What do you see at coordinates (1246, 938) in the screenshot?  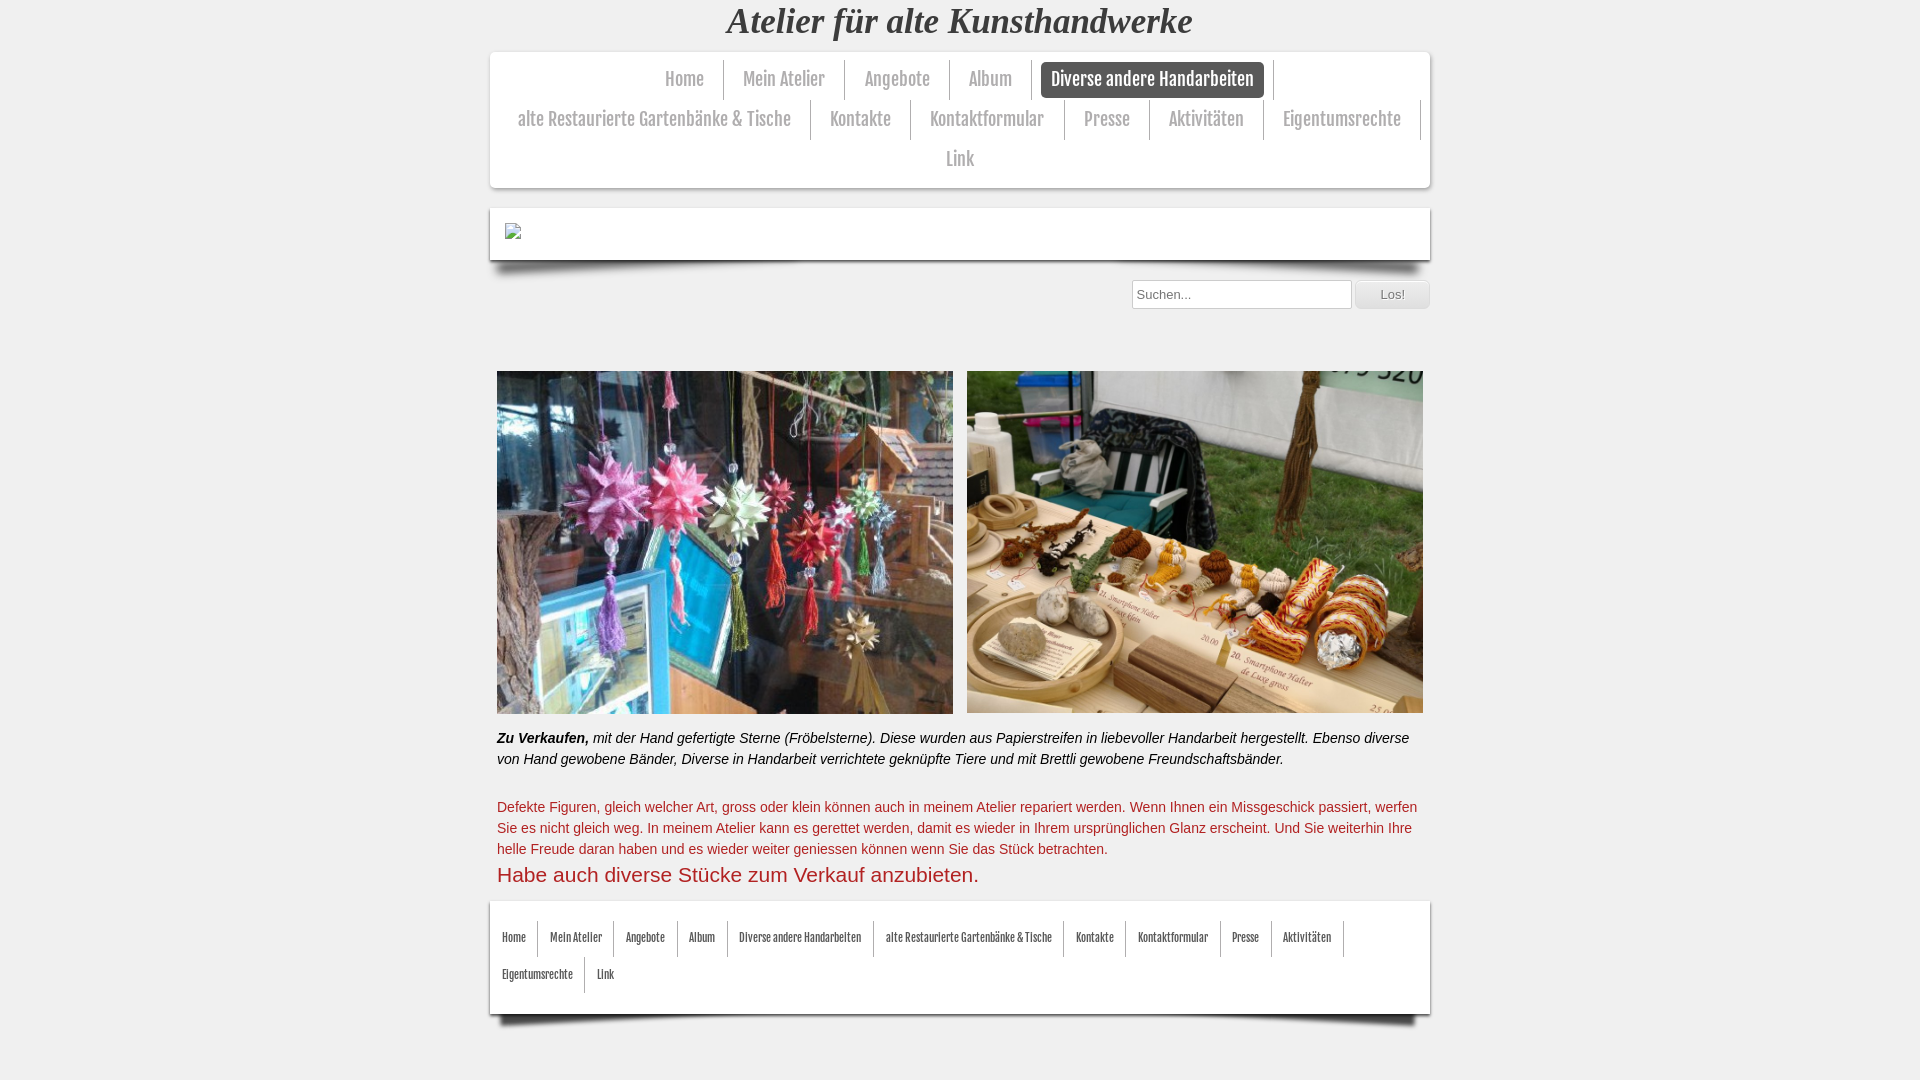 I see `Presse` at bounding box center [1246, 938].